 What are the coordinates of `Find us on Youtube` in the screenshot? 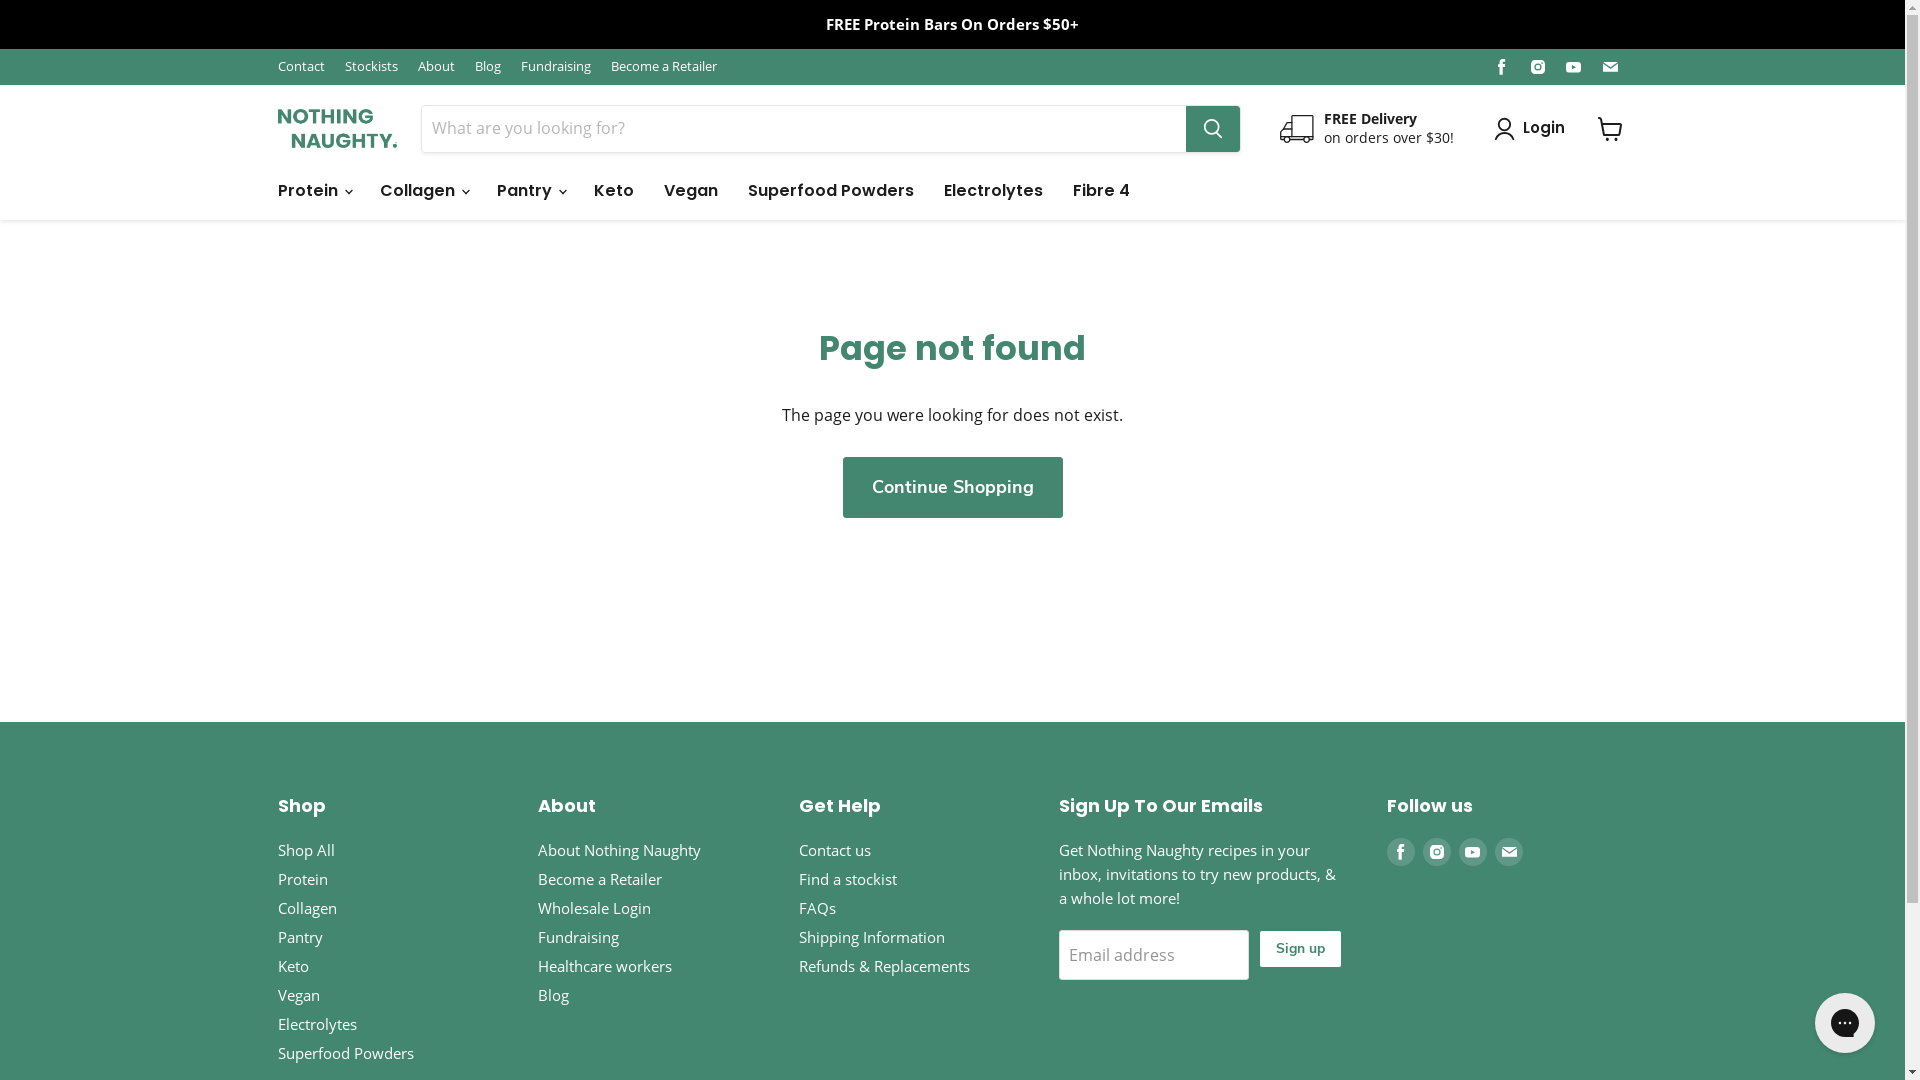 It's located at (1574, 66).